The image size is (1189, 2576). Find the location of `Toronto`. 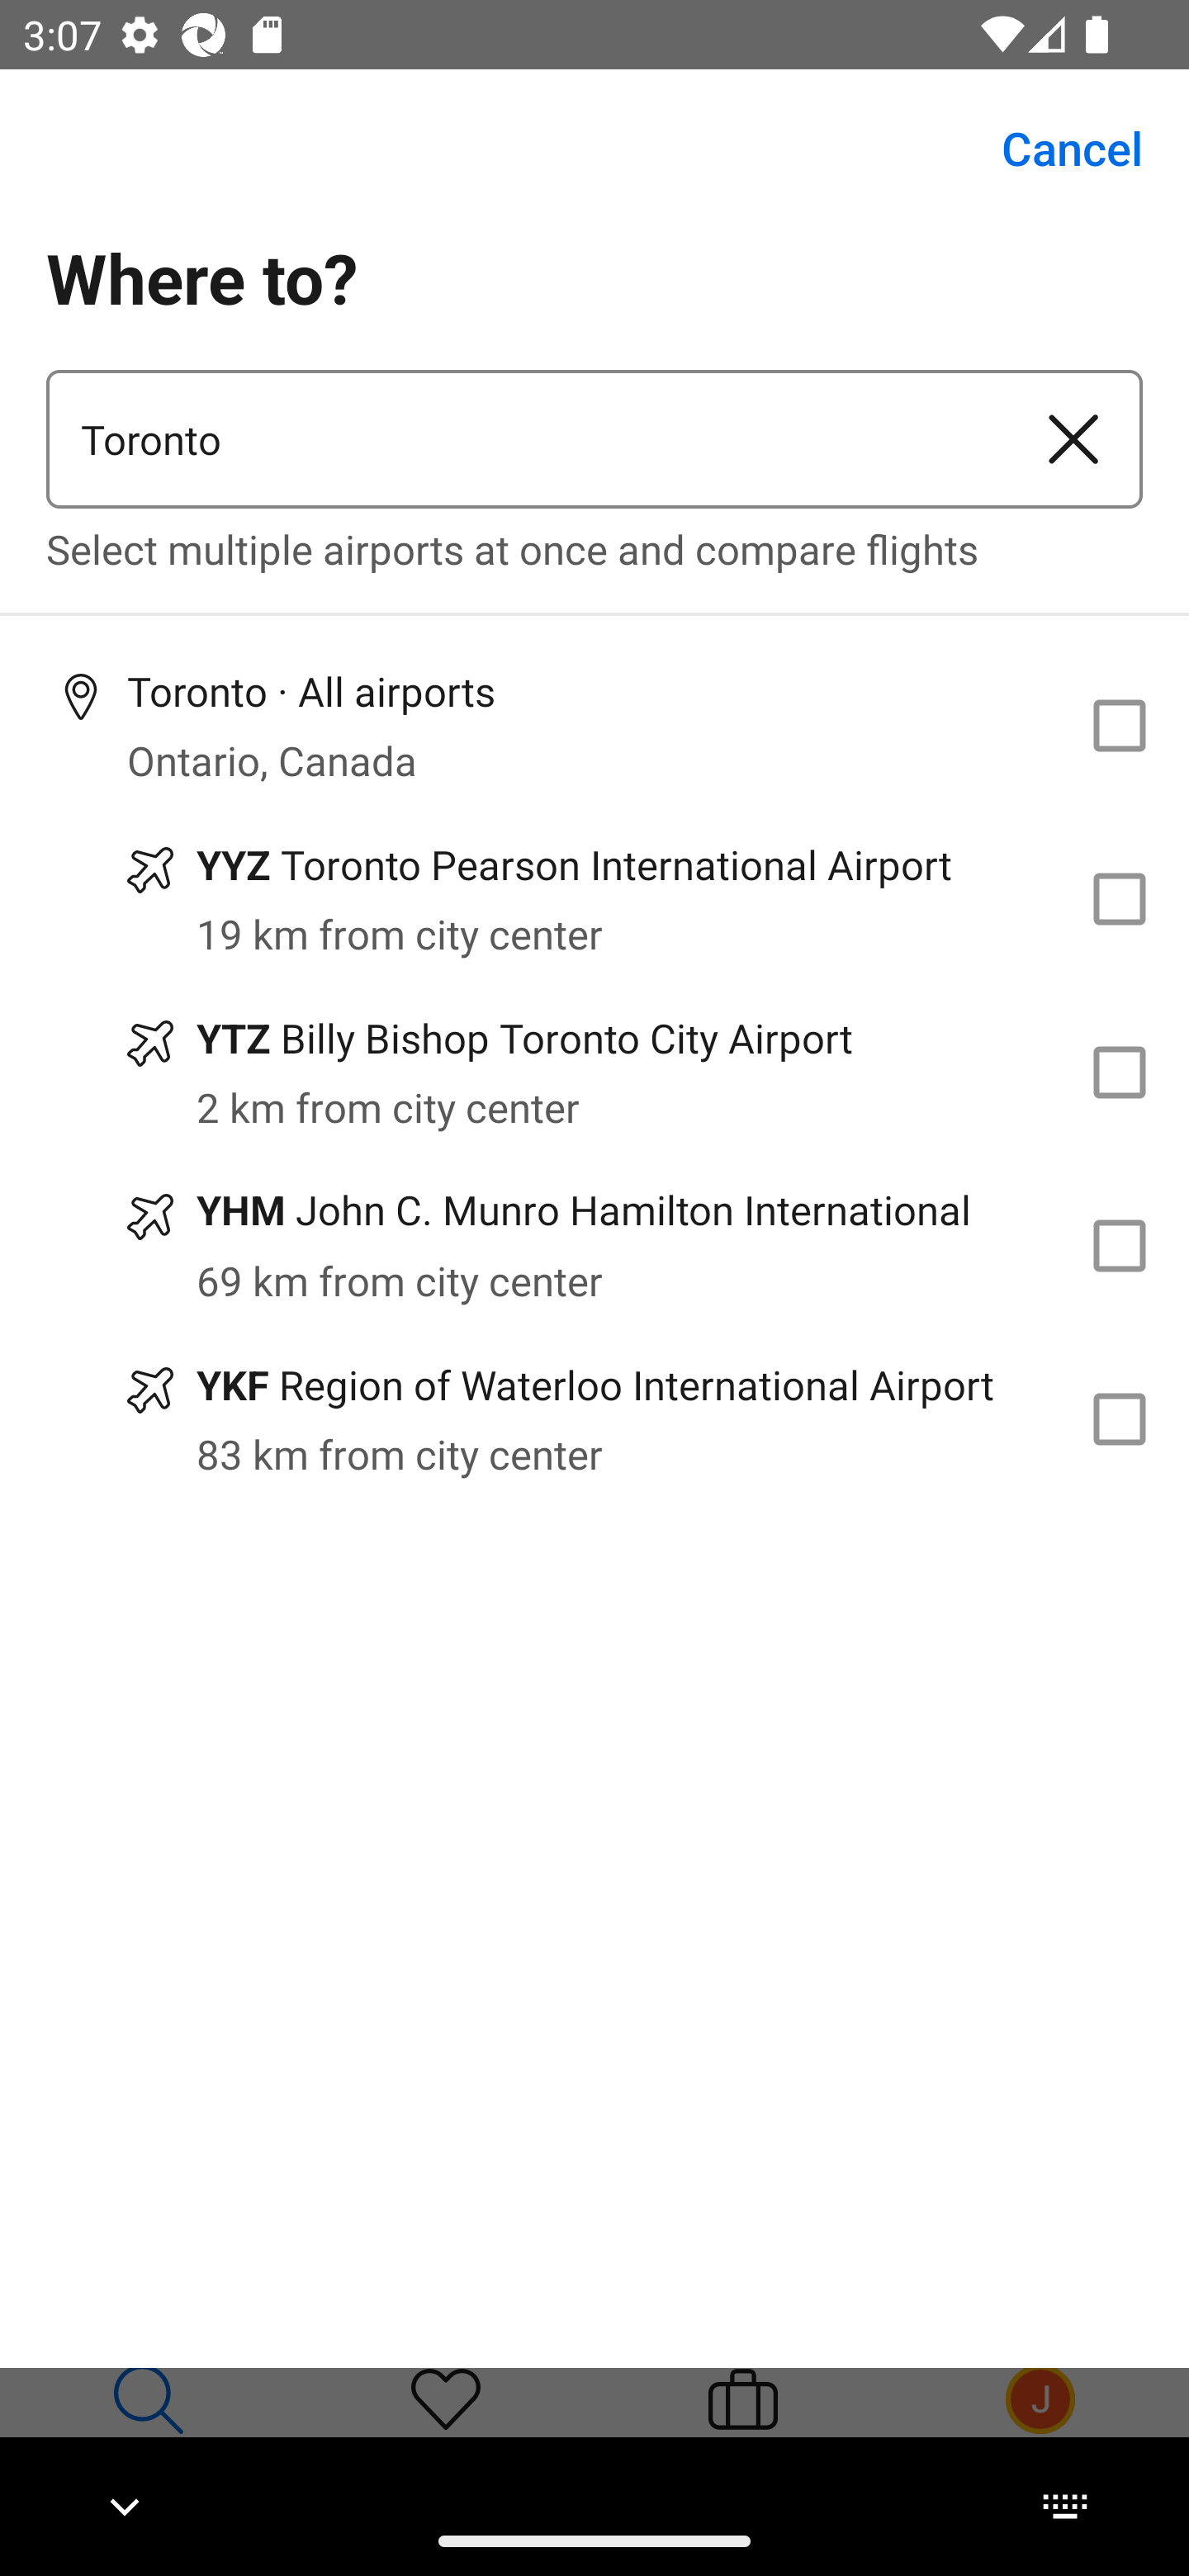

Toronto is located at coordinates (525, 439).